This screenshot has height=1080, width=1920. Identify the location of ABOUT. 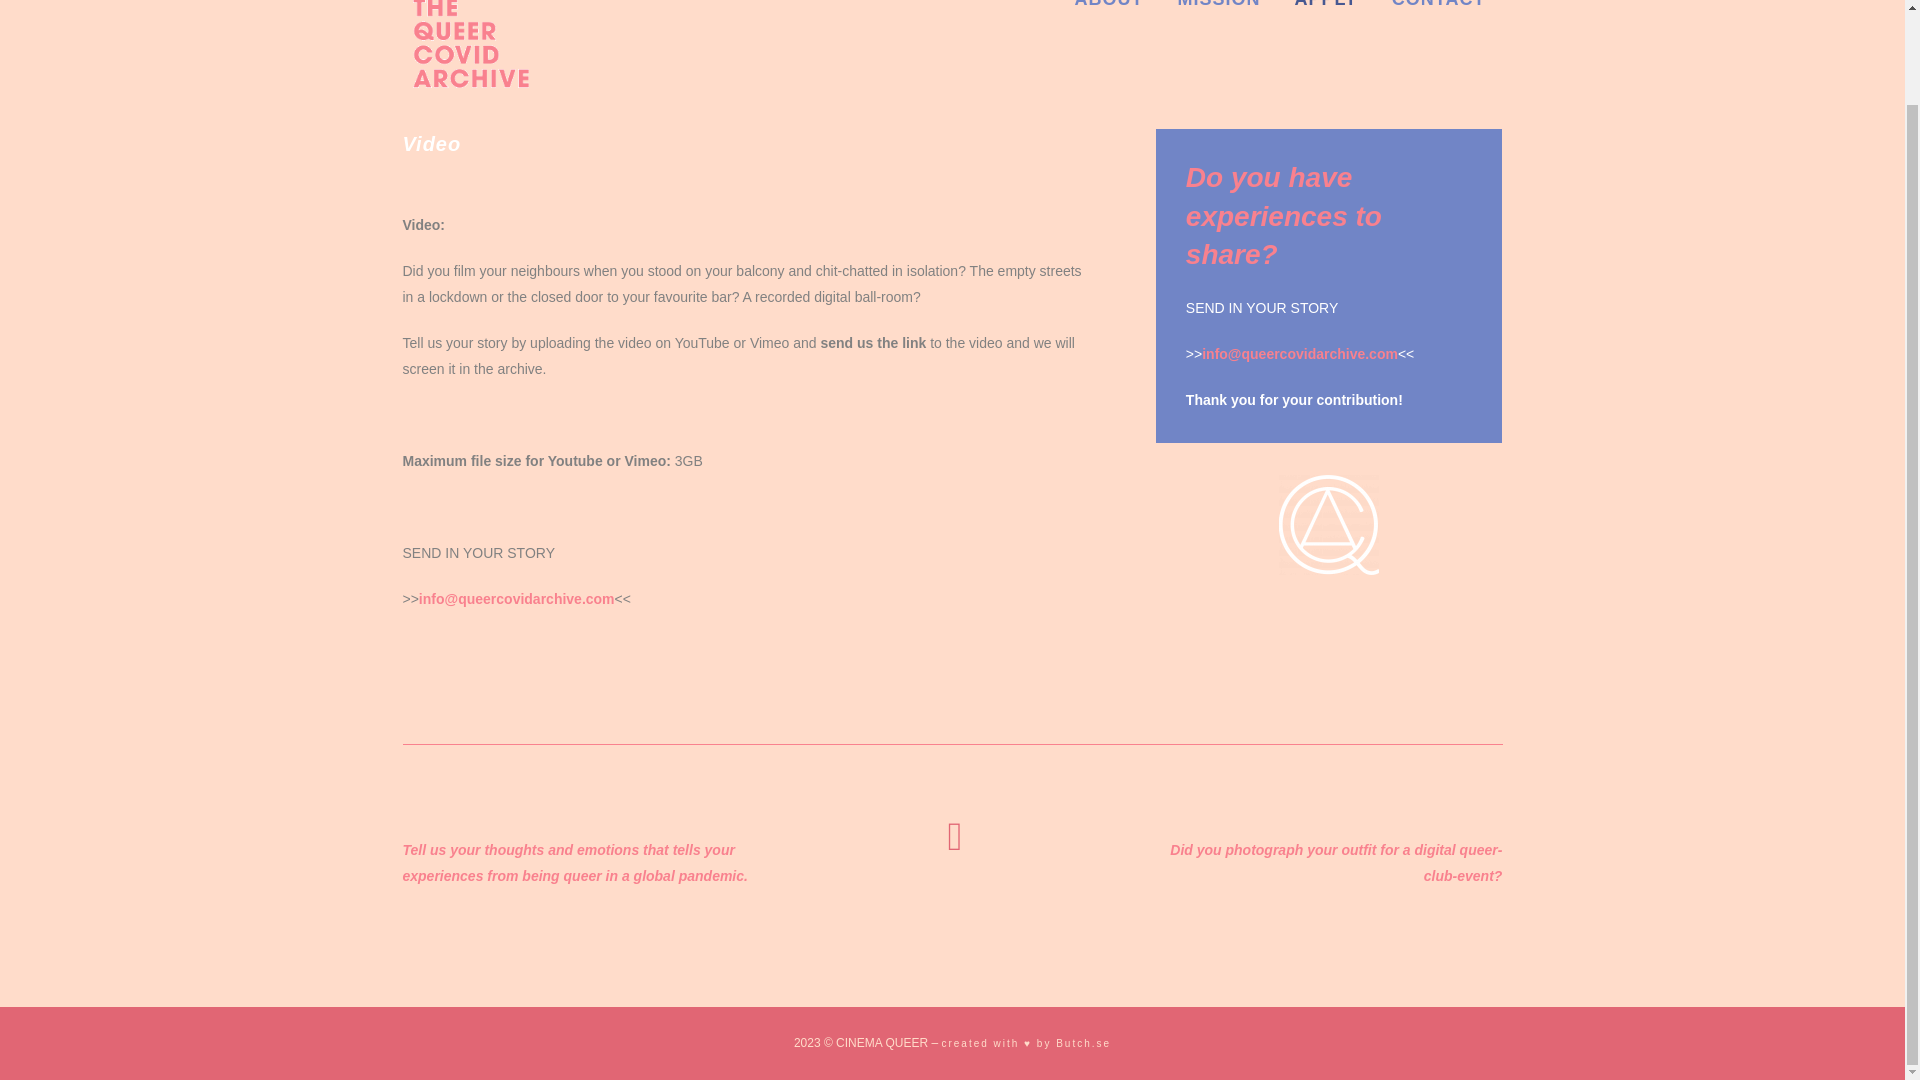
(1108, 50).